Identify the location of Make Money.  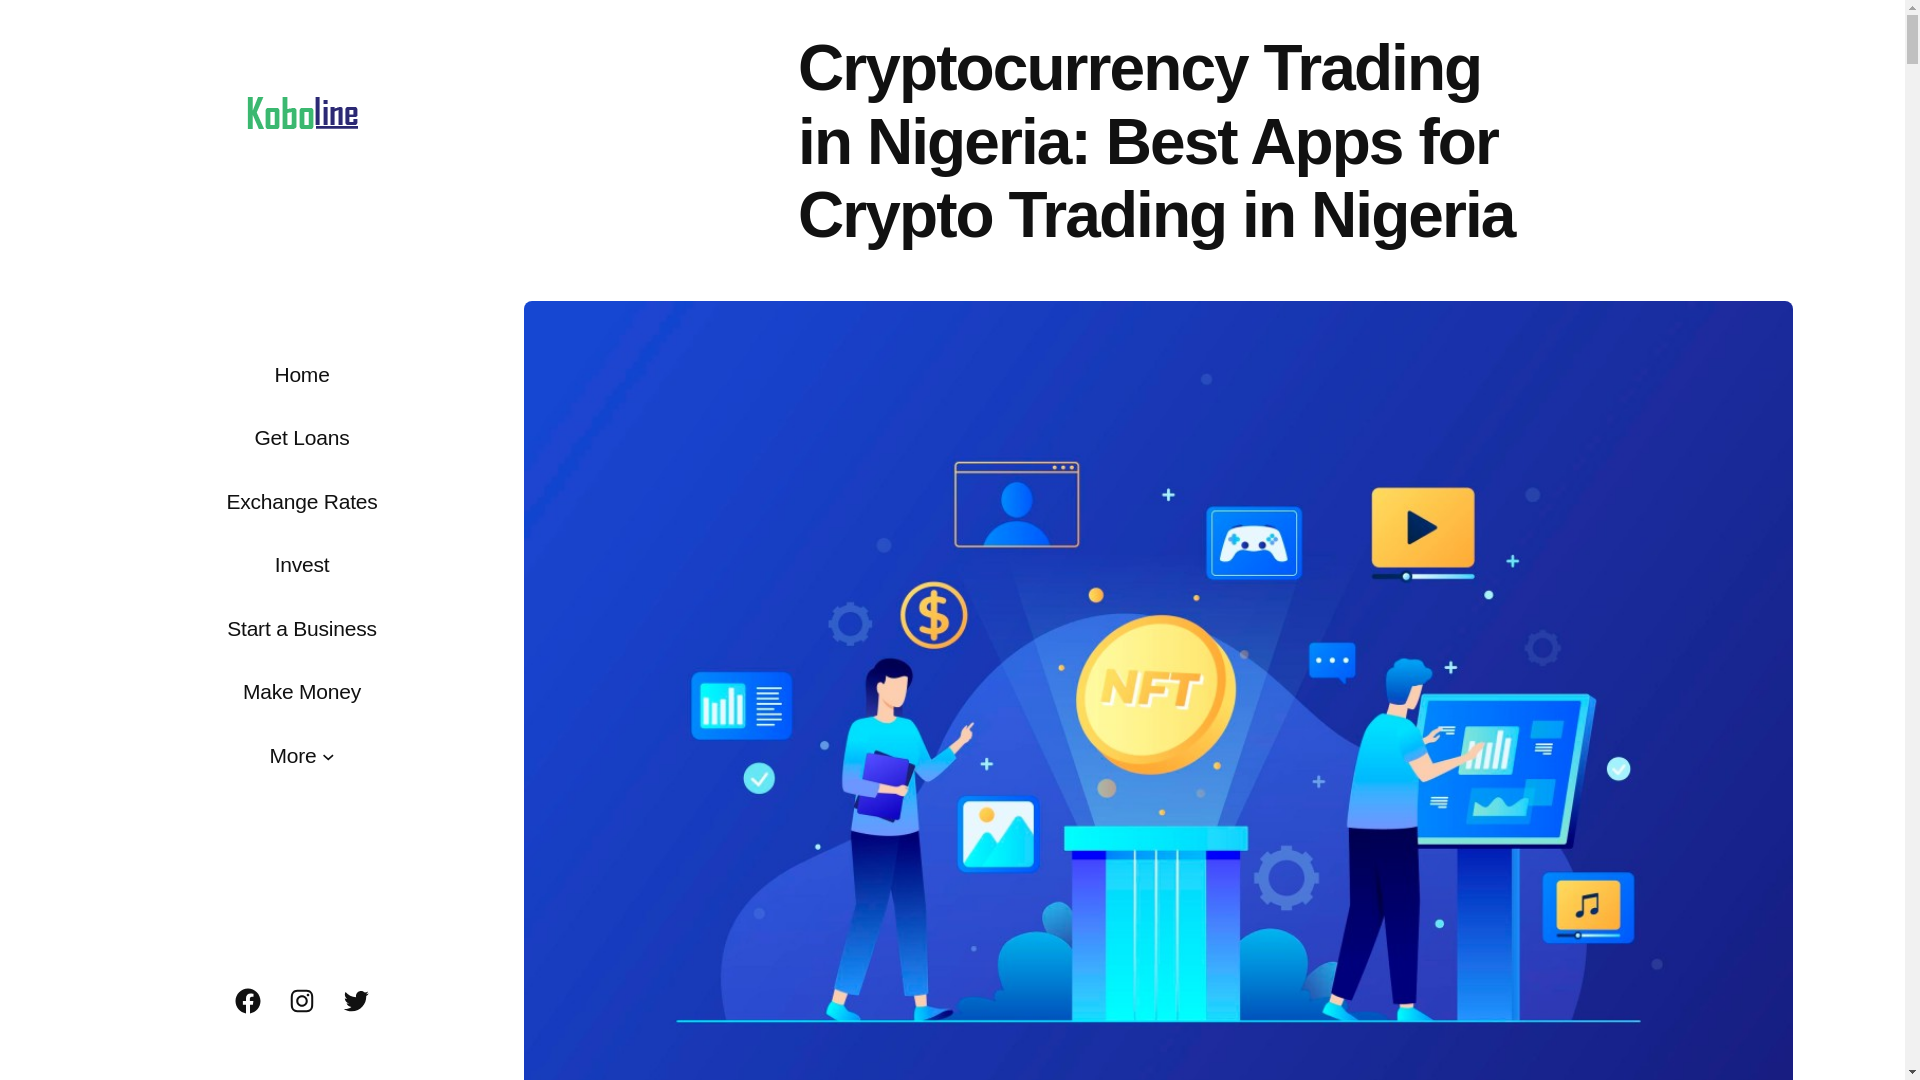
(302, 692).